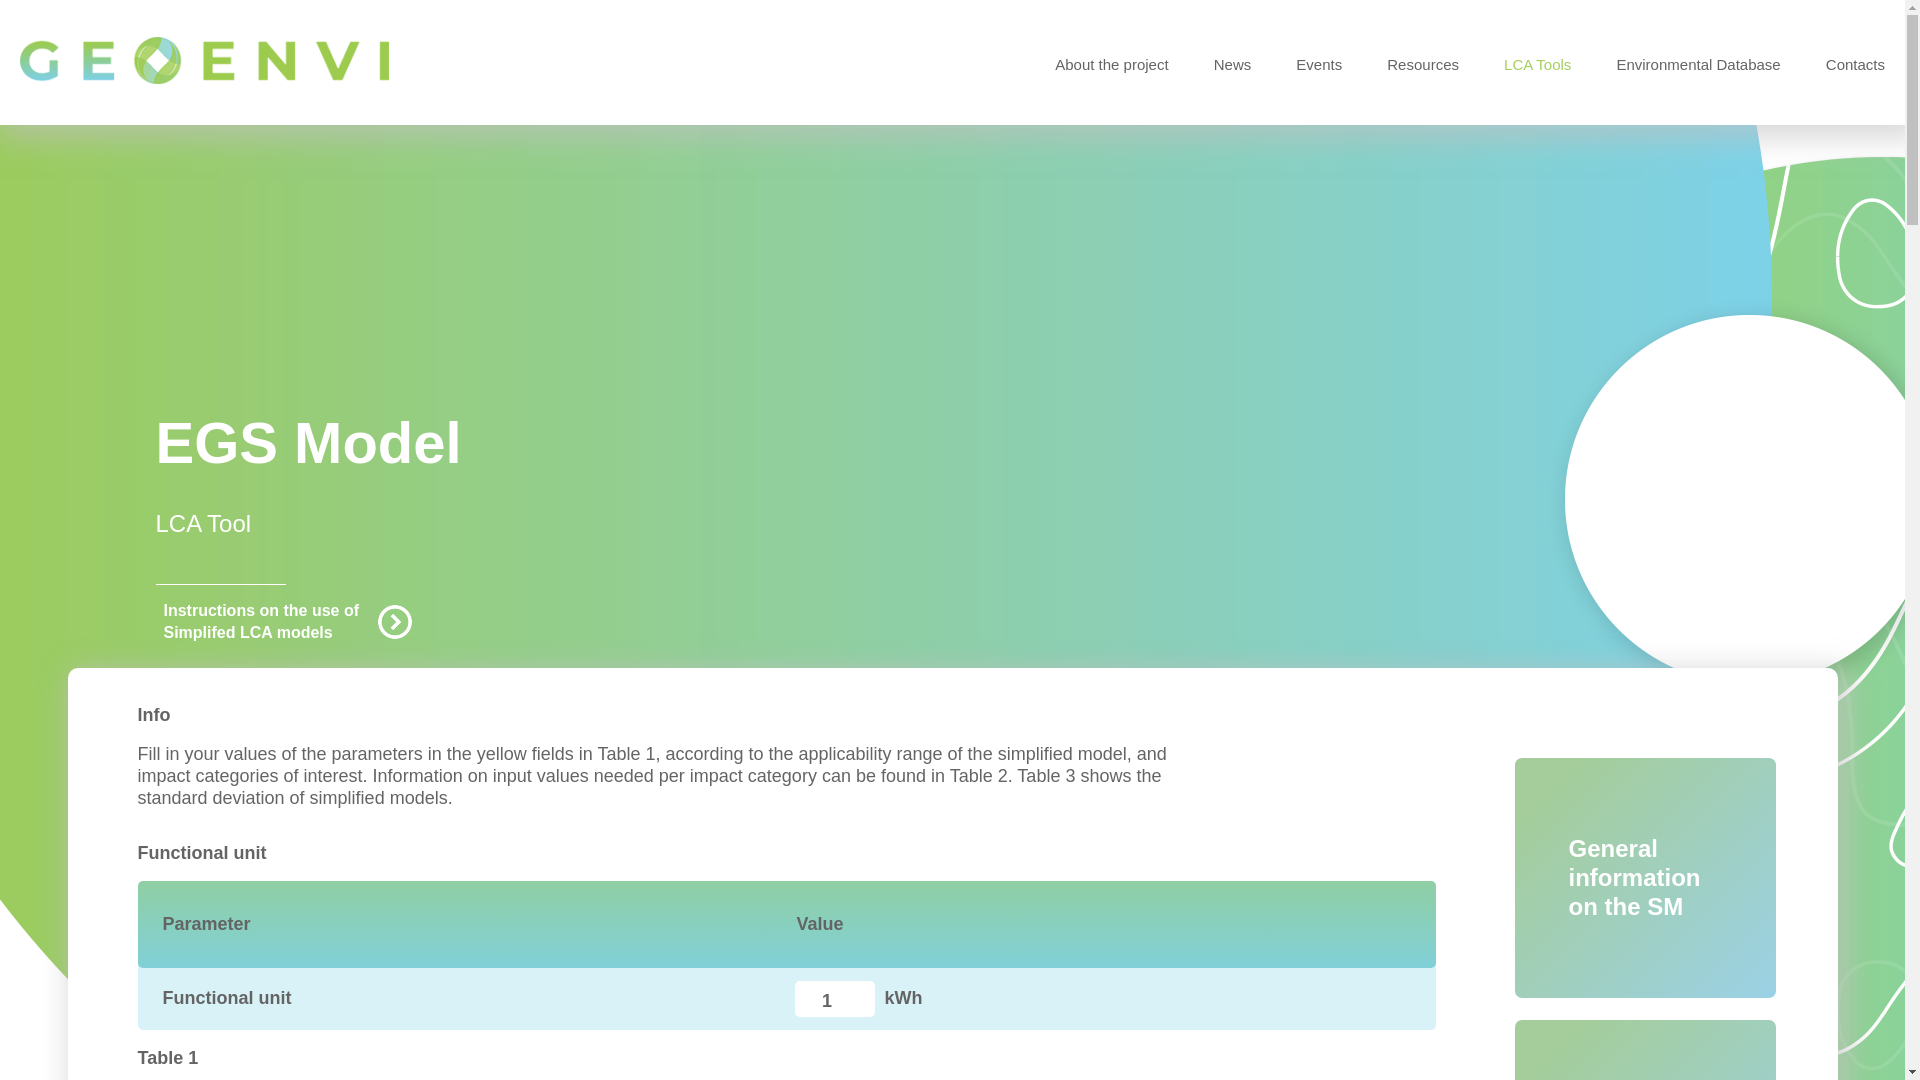 This screenshot has height=1080, width=1920. I want to click on Environmental Database, so click(1698, 65).